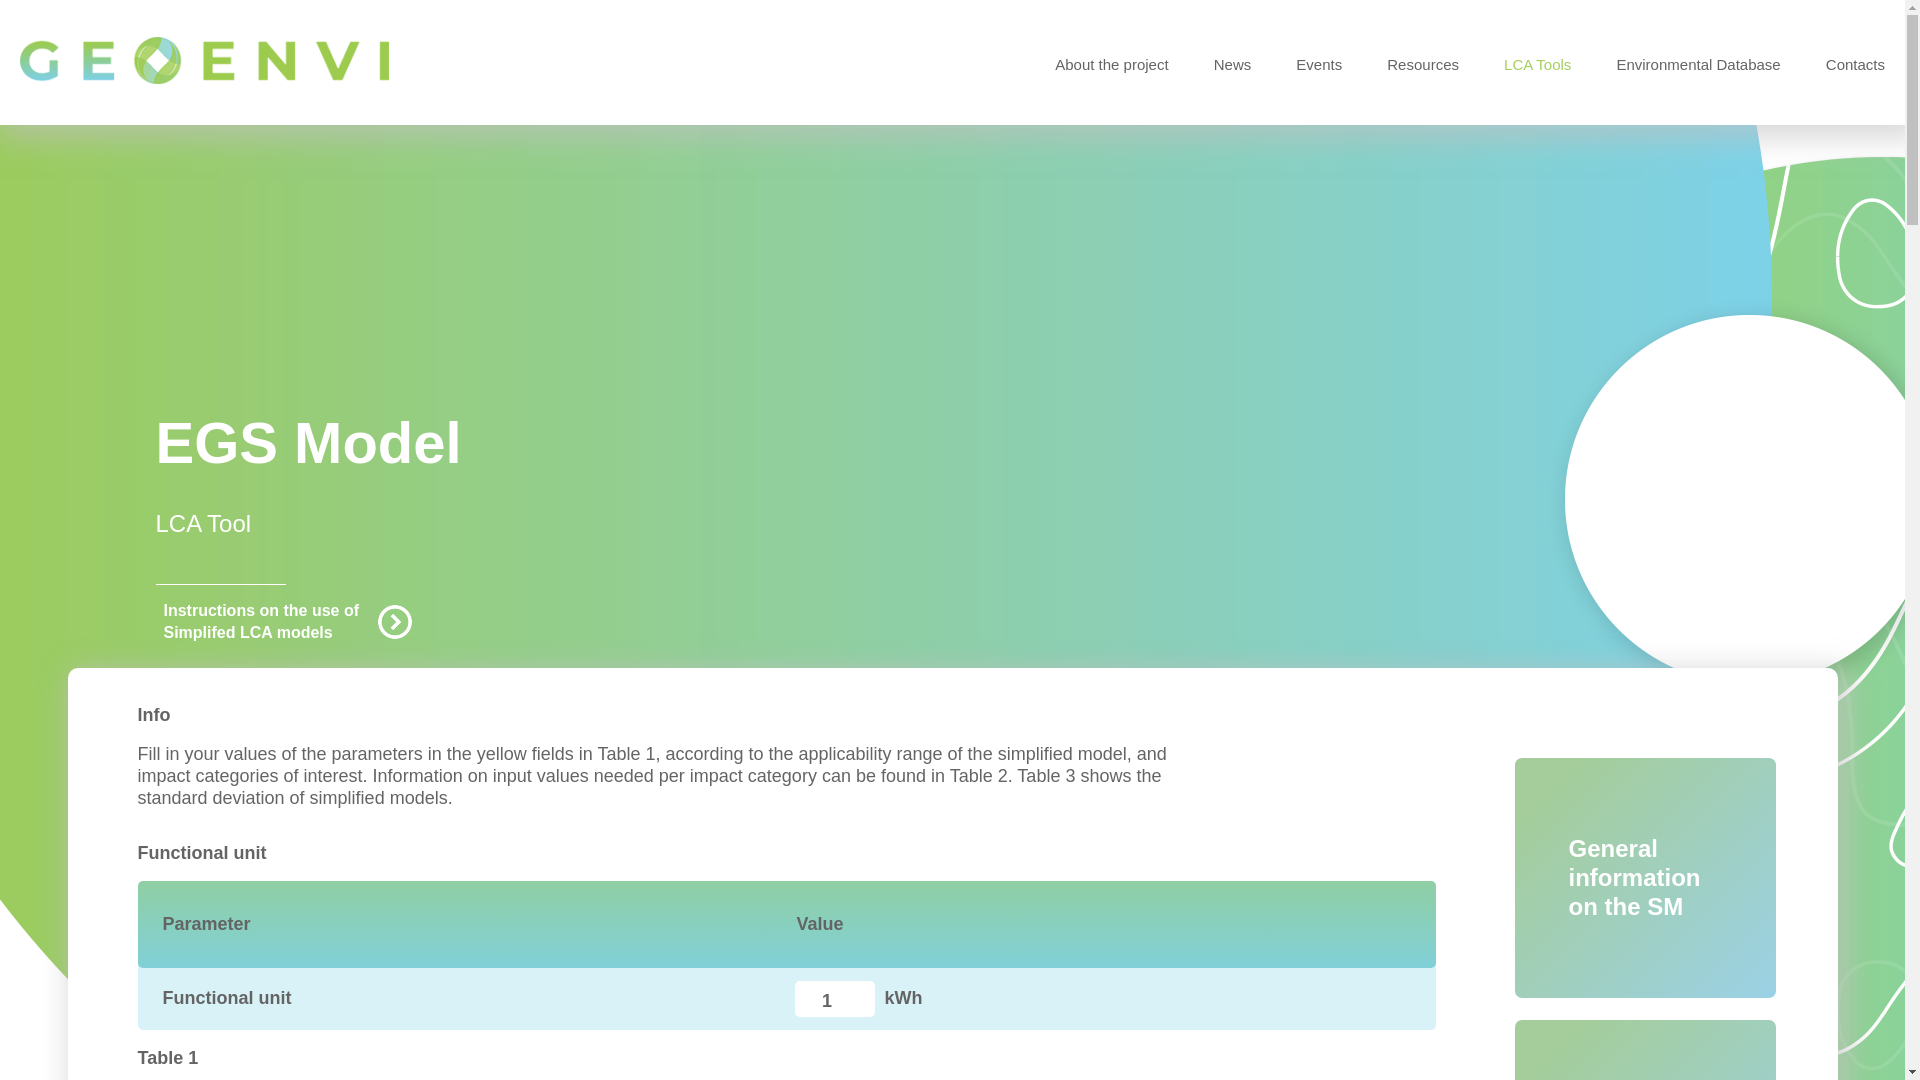 This screenshot has height=1080, width=1920. I want to click on Environmental Database, so click(1698, 65).